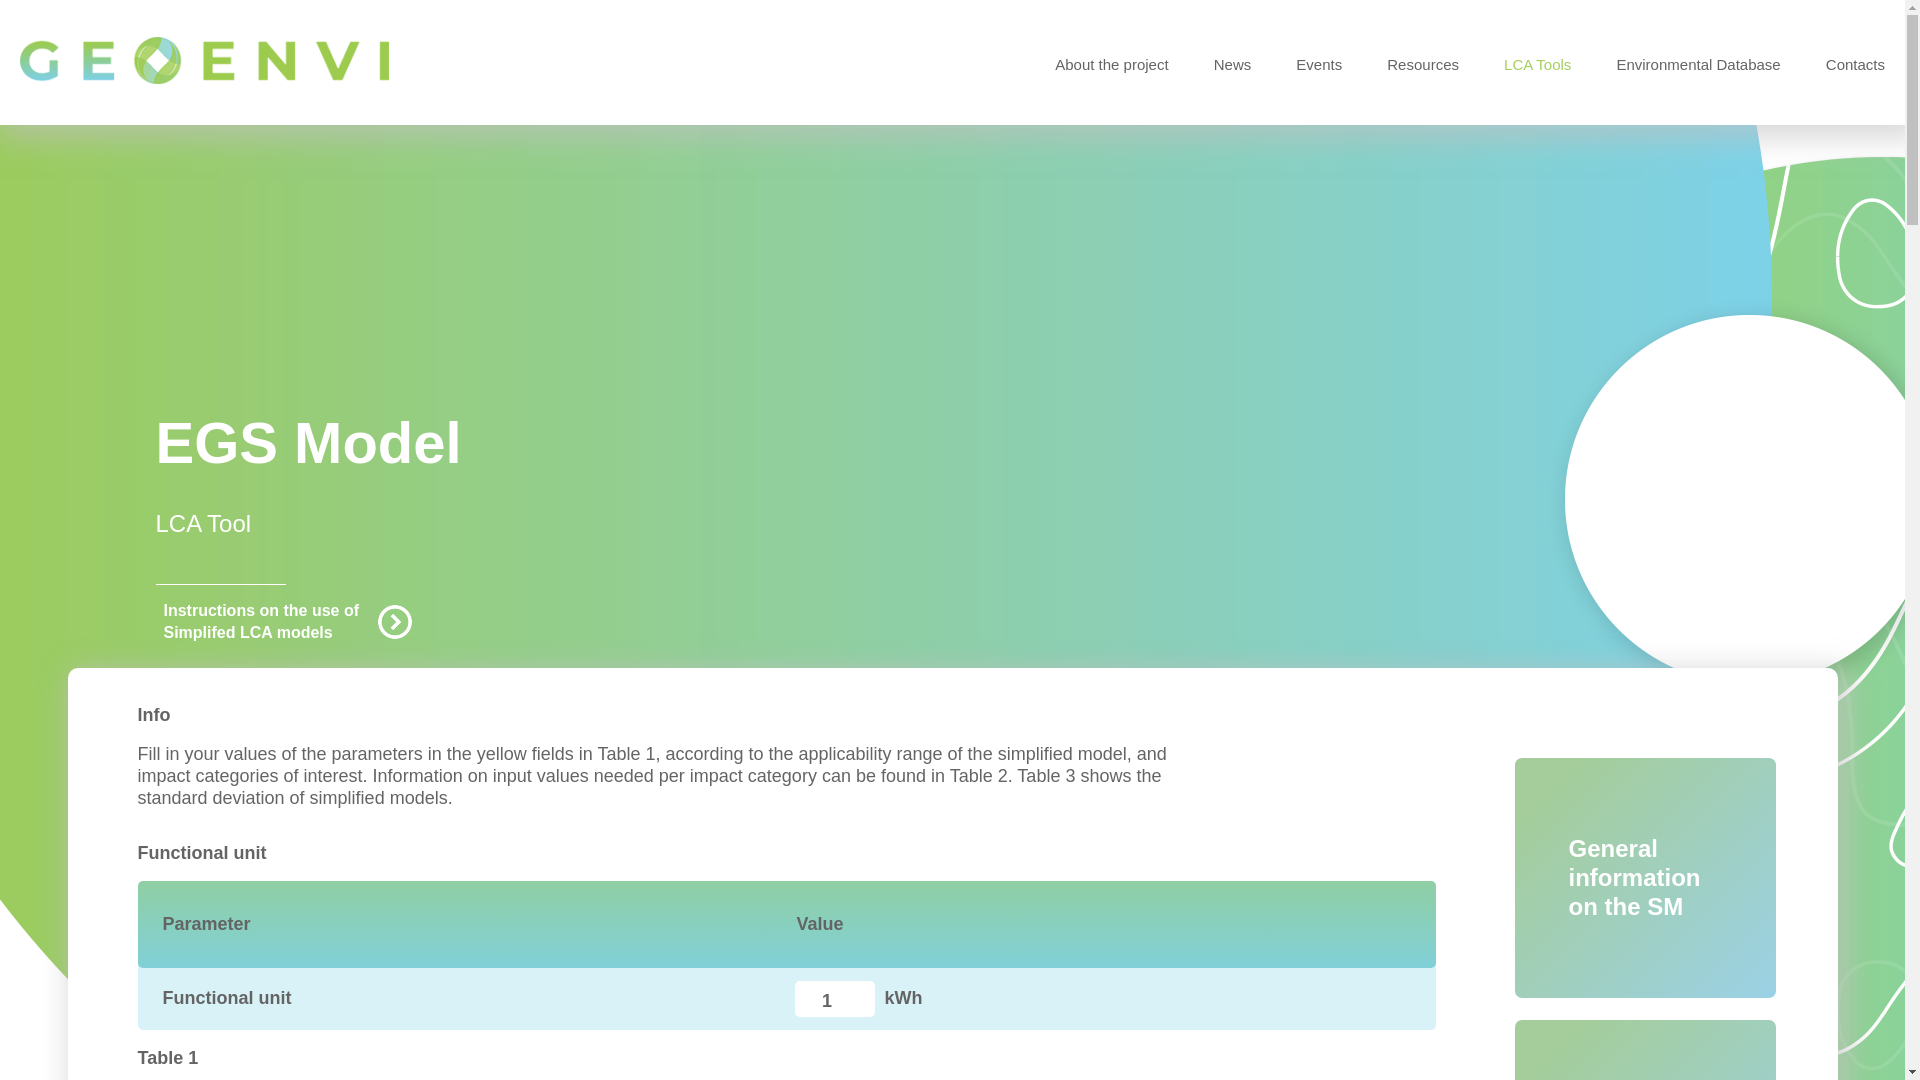 This screenshot has height=1080, width=1920. I want to click on Environmental Database, so click(1698, 65).